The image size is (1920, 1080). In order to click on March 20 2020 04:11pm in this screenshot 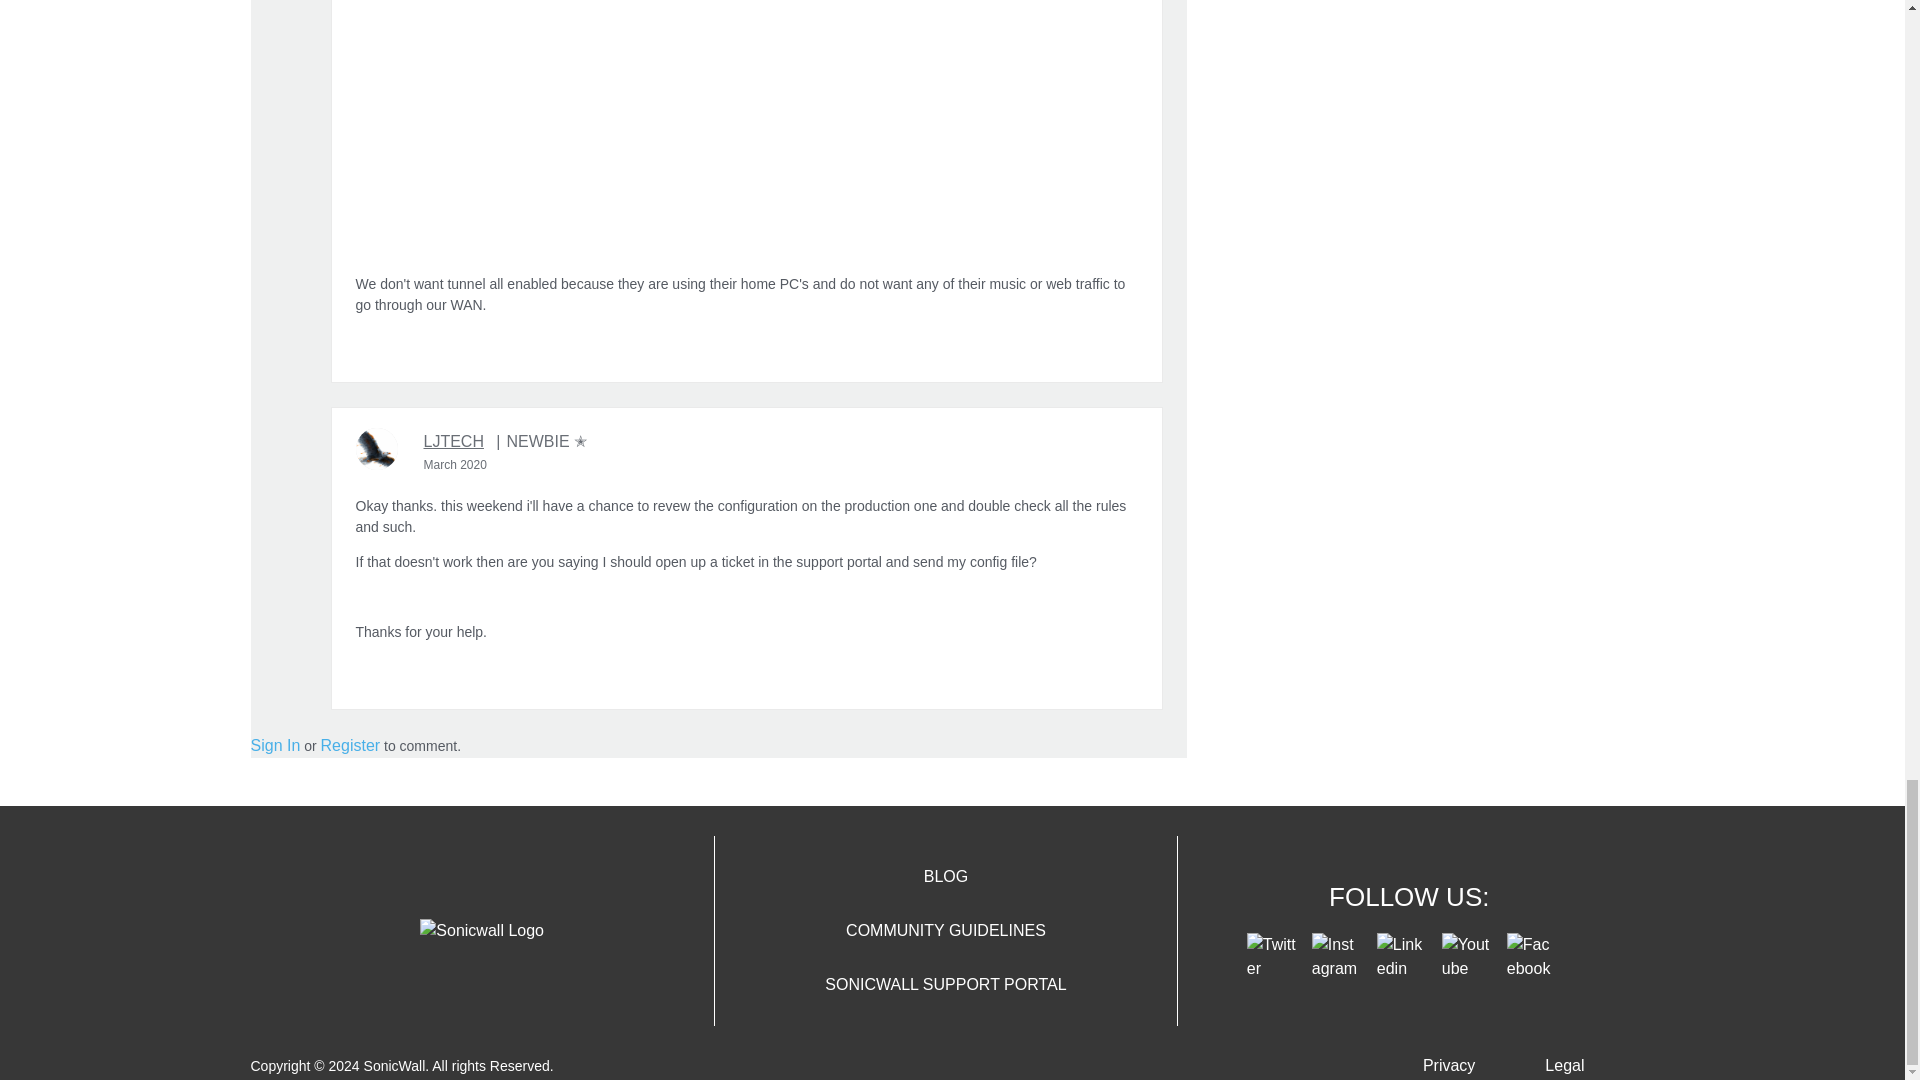, I will do `click(456, 464)`.